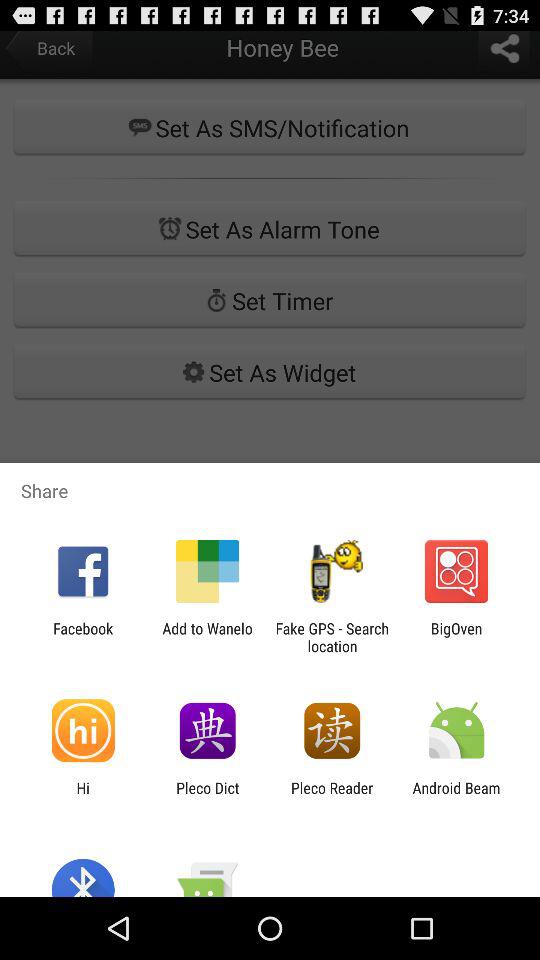 This screenshot has width=540, height=960. Describe the element at coordinates (456, 637) in the screenshot. I see `click icon next to fake gps search` at that location.